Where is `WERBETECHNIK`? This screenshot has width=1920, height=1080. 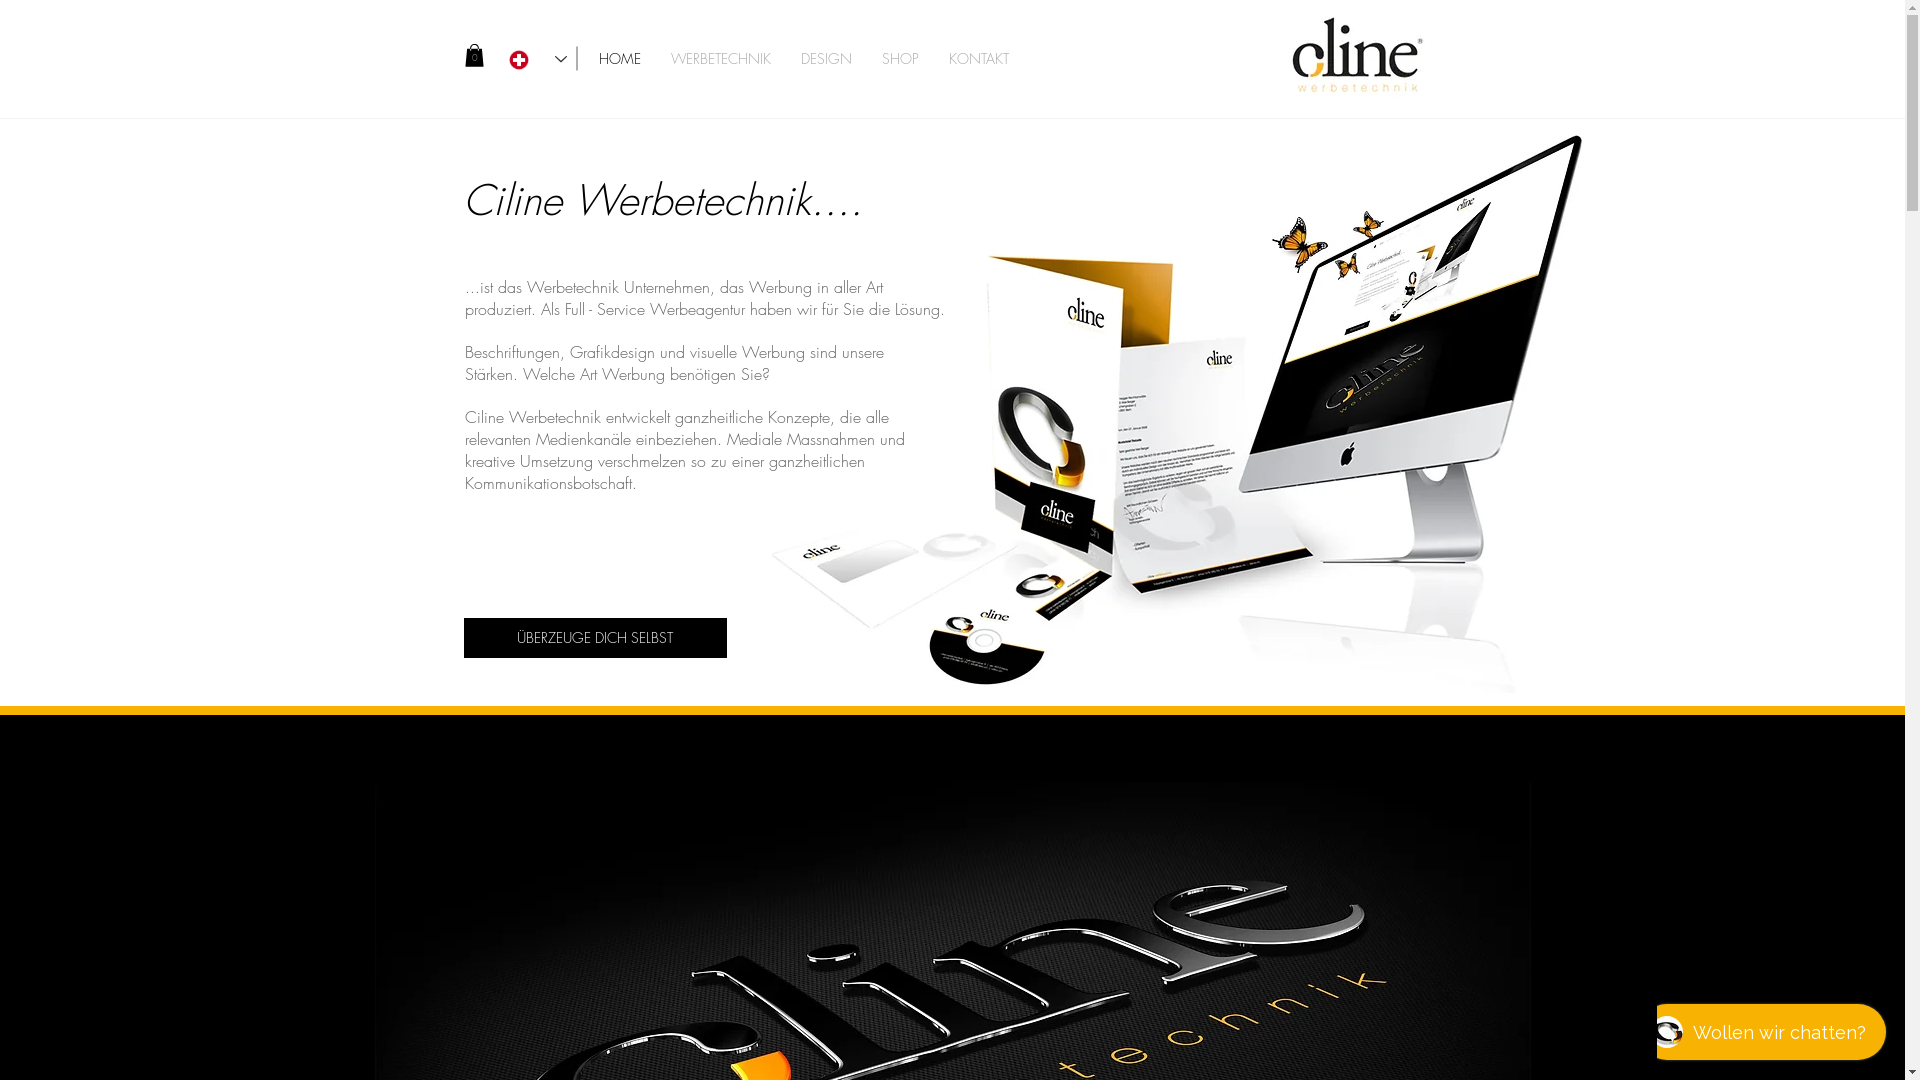
WERBETECHNIK is located at coordinates (721, 58).